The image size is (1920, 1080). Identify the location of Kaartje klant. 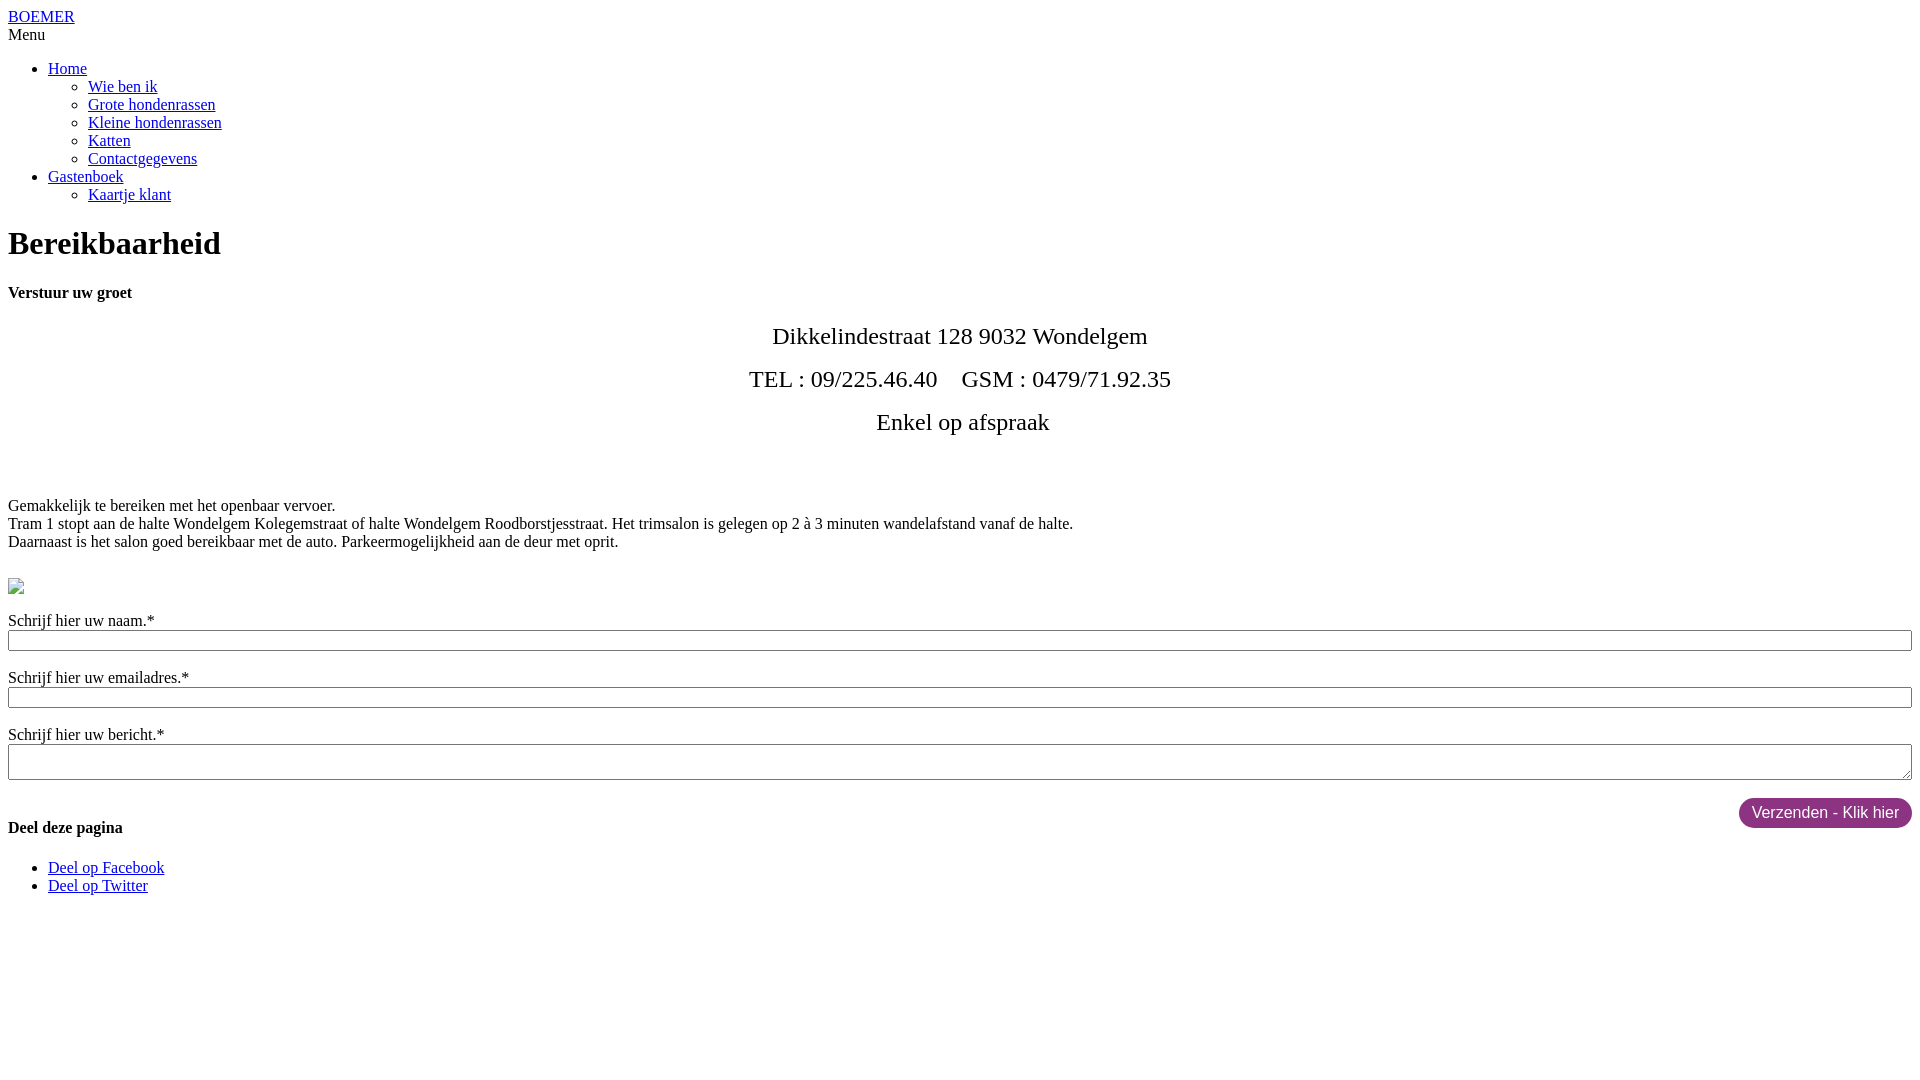
(130, 194).